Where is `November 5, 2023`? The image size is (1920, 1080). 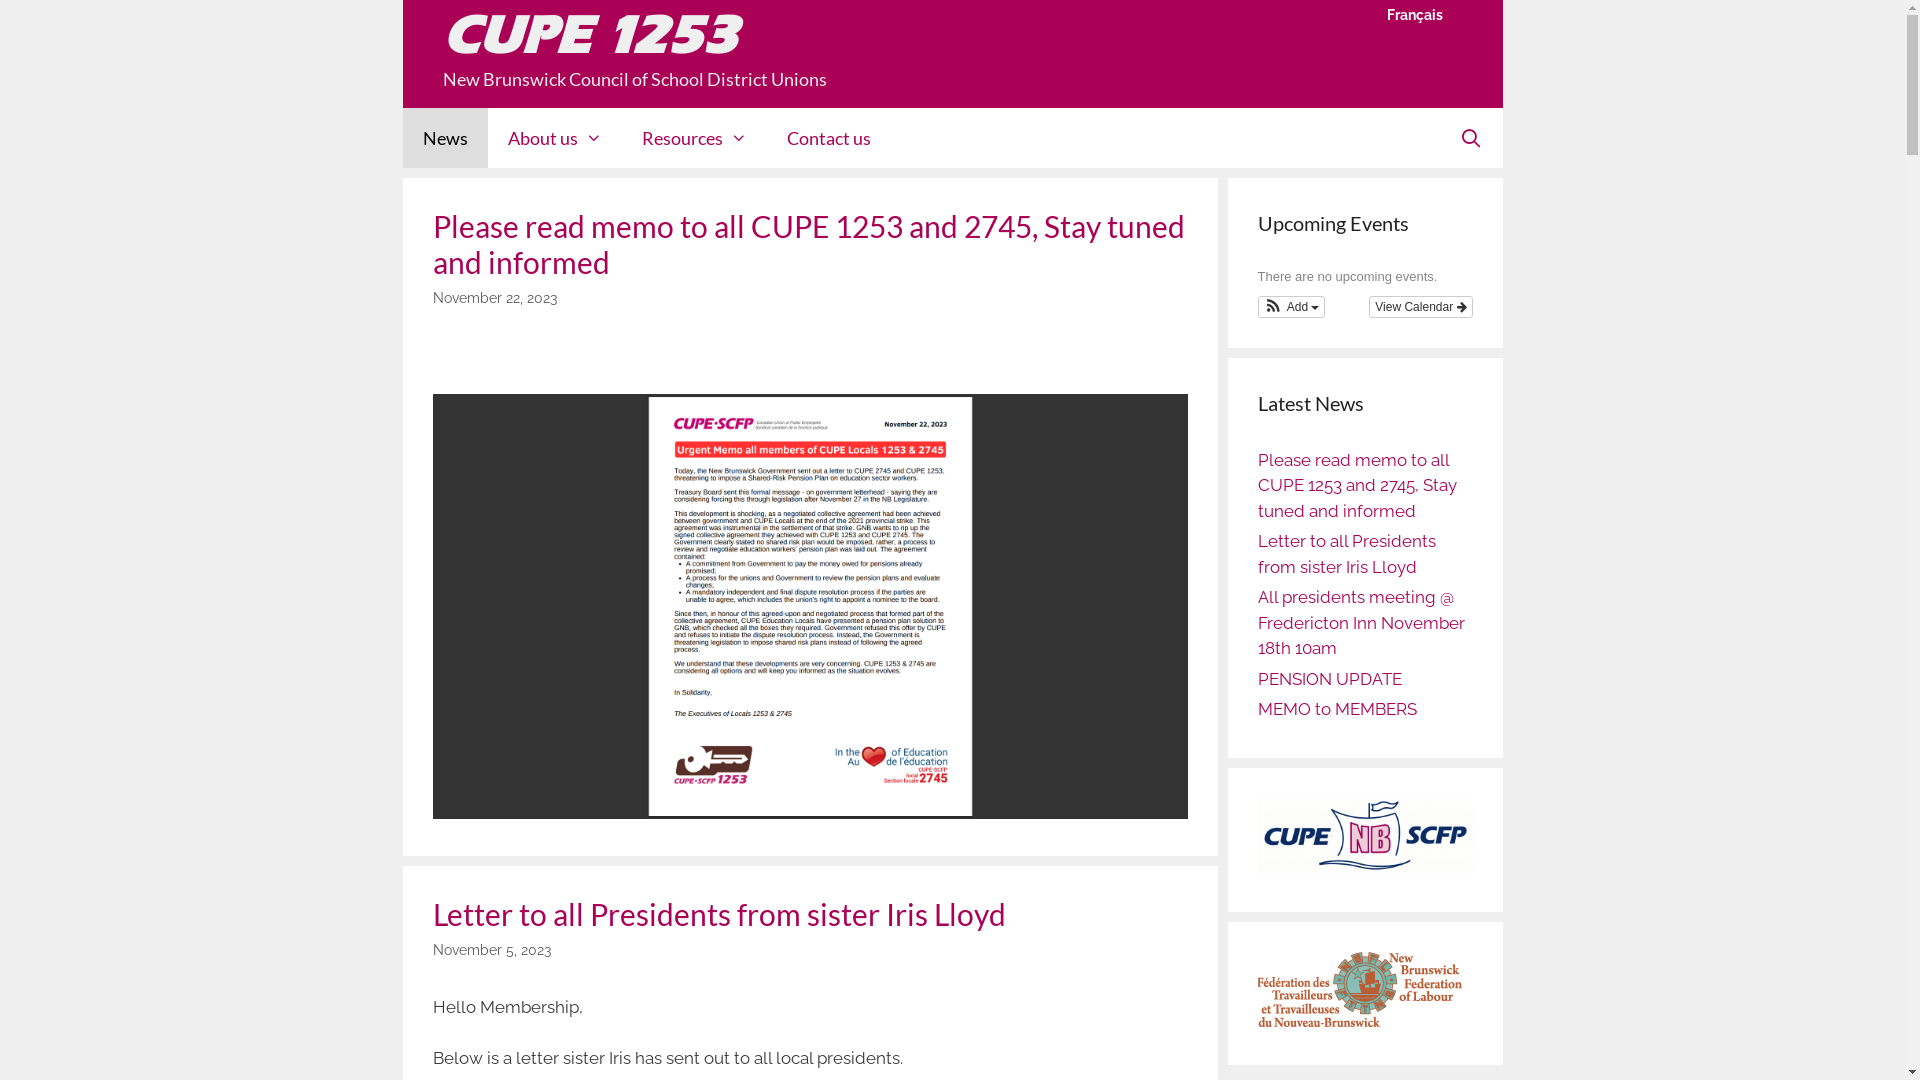 November 5, 2023 is located at coordinates (491, 950).